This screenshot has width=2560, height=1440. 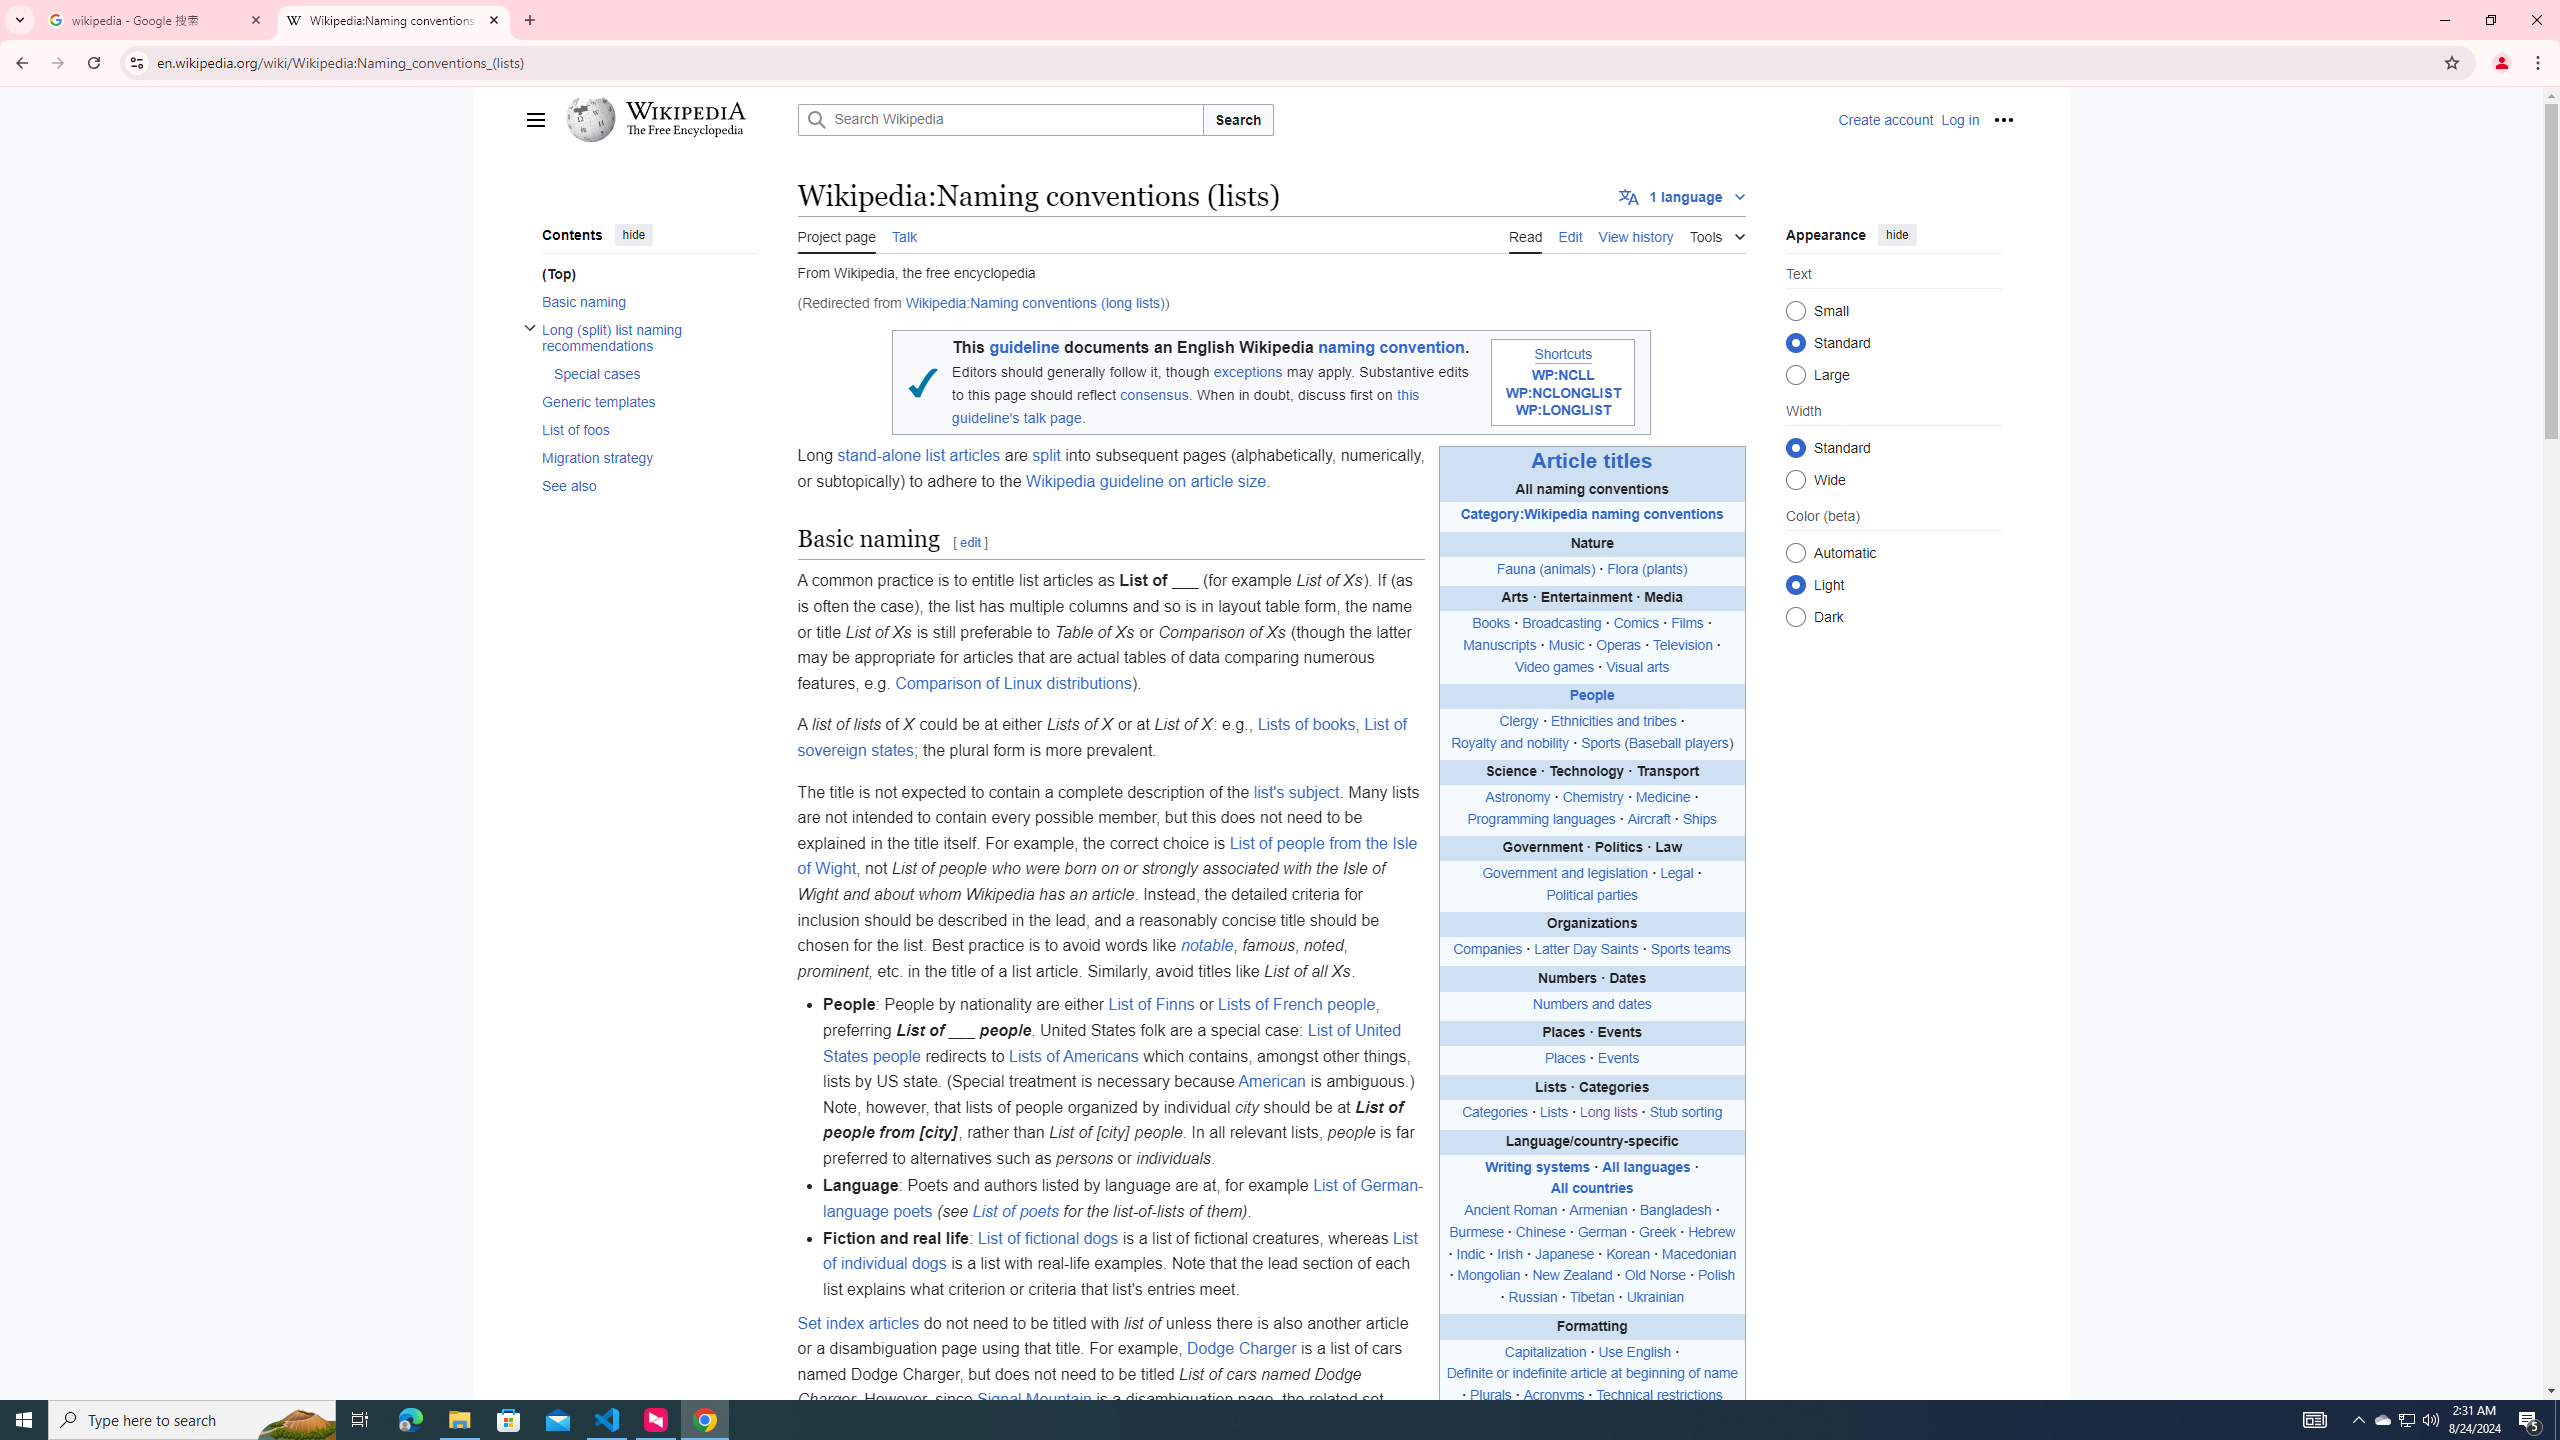 I want to click on Dark, so click(x=1794, y=616).